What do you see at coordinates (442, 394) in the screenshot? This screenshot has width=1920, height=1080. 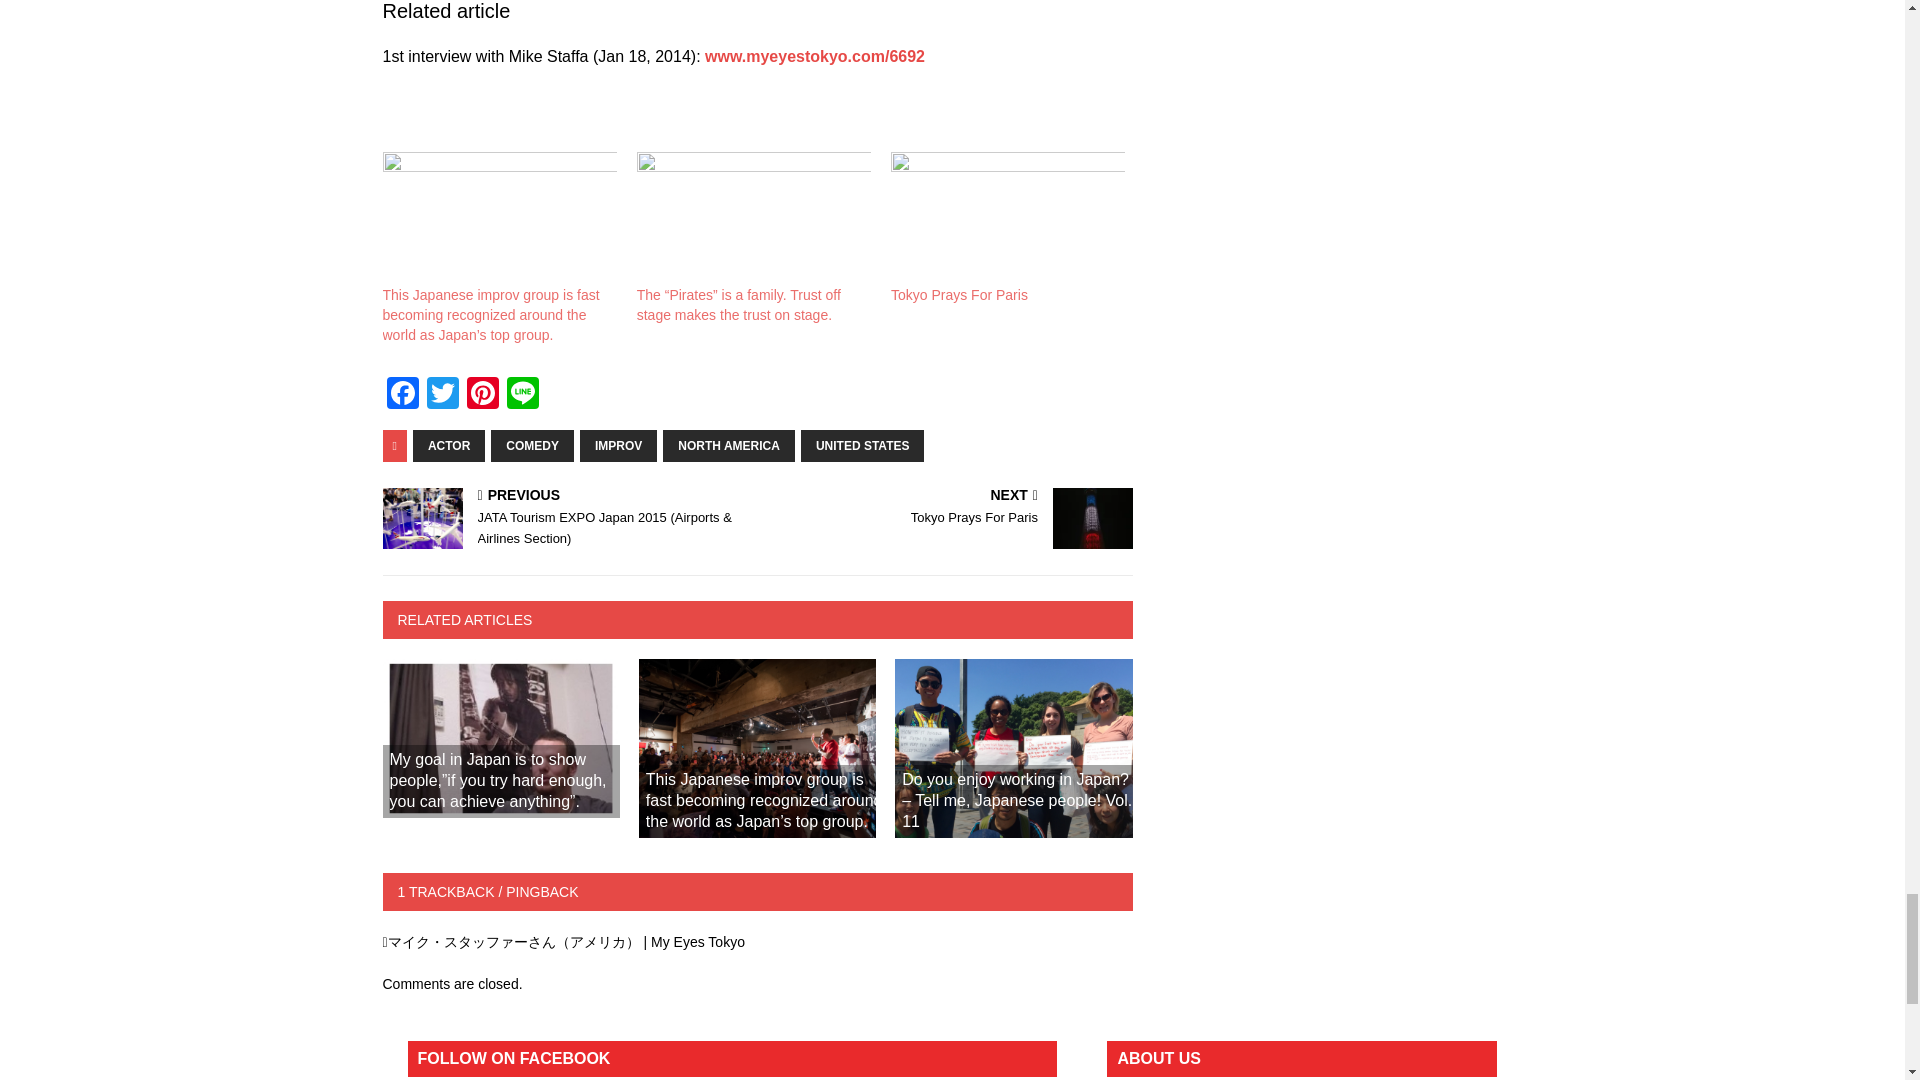 I see `Twitter` at bounding box center [442, 394].